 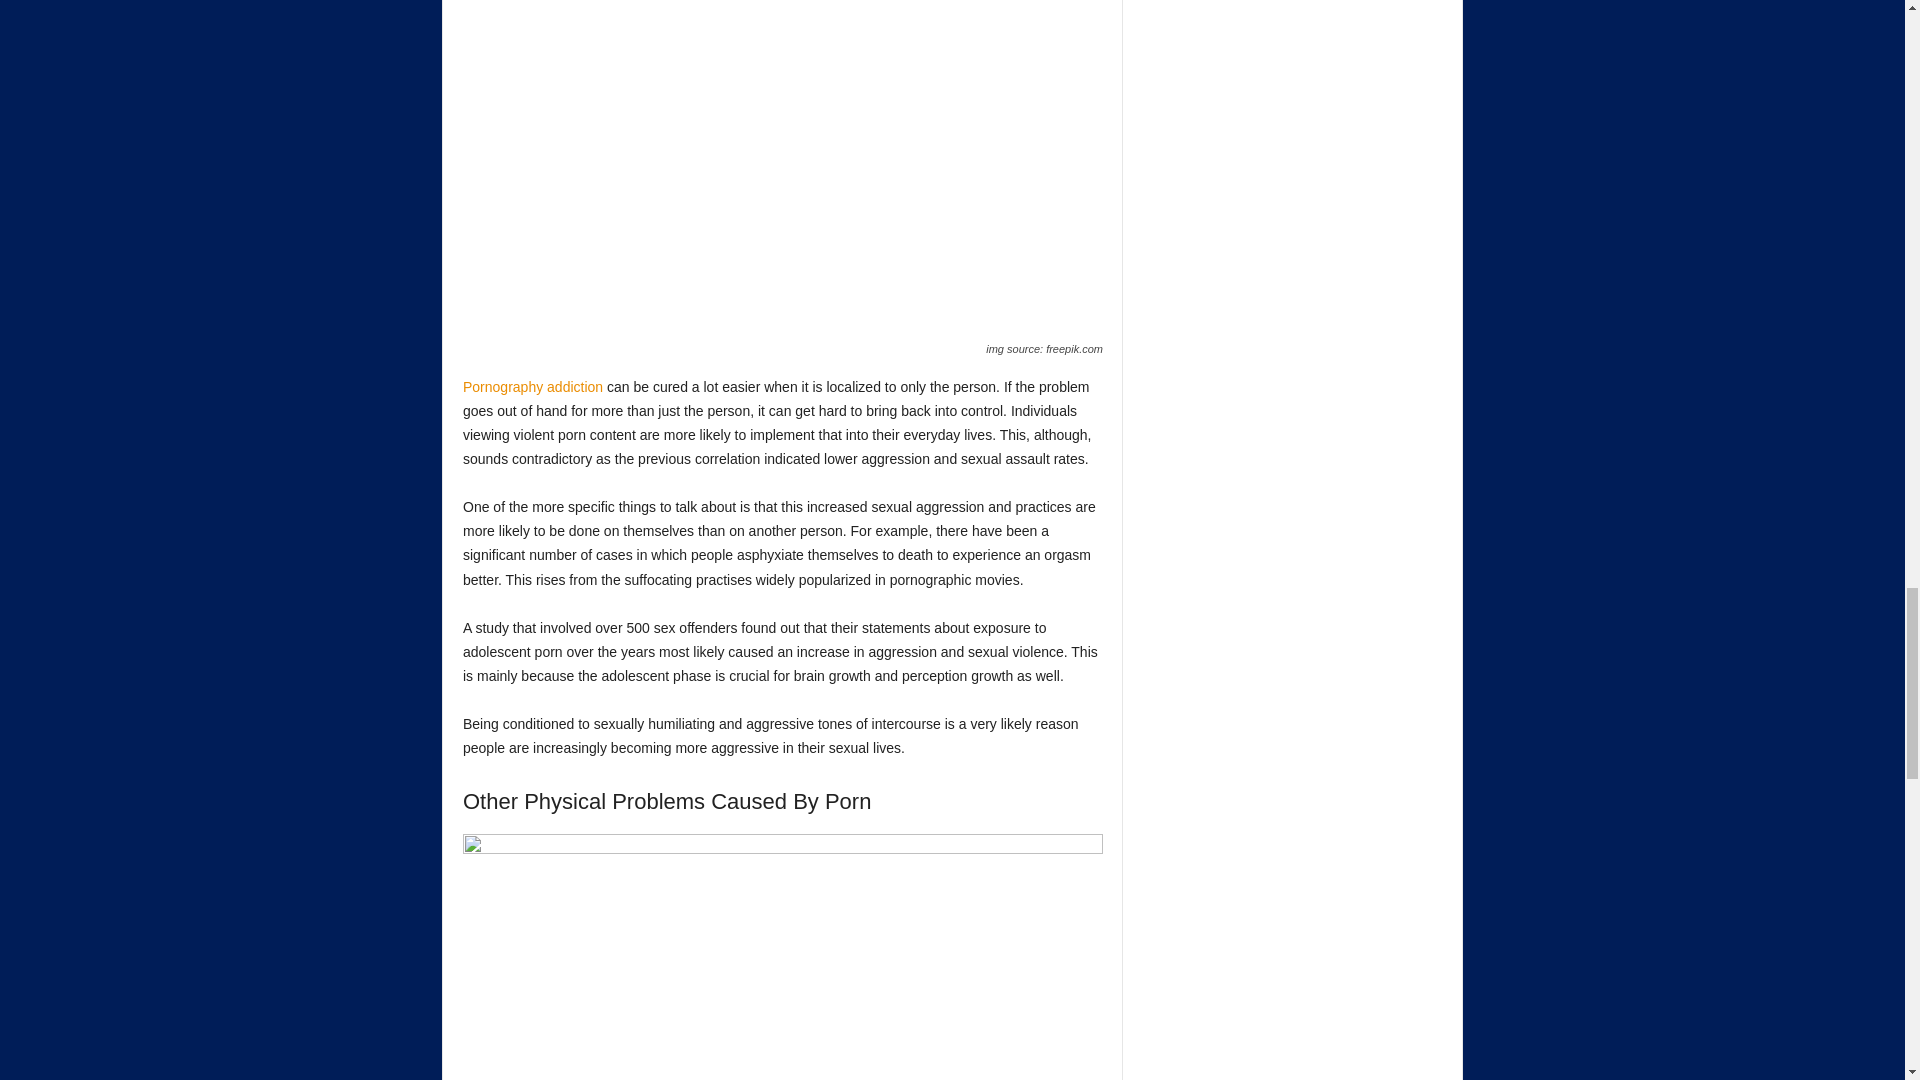 I want to click on Pornography addiction, so click(x=532, y=387).